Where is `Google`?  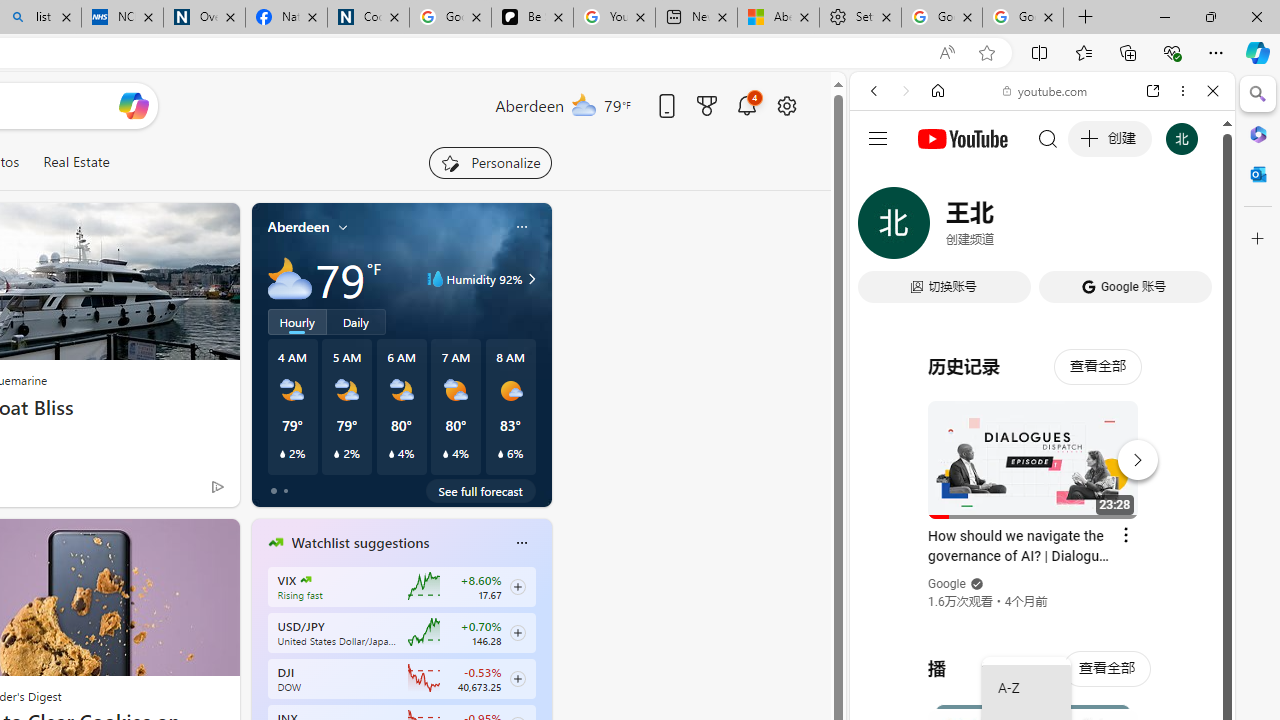 Google is located at coordinates (948, 584).